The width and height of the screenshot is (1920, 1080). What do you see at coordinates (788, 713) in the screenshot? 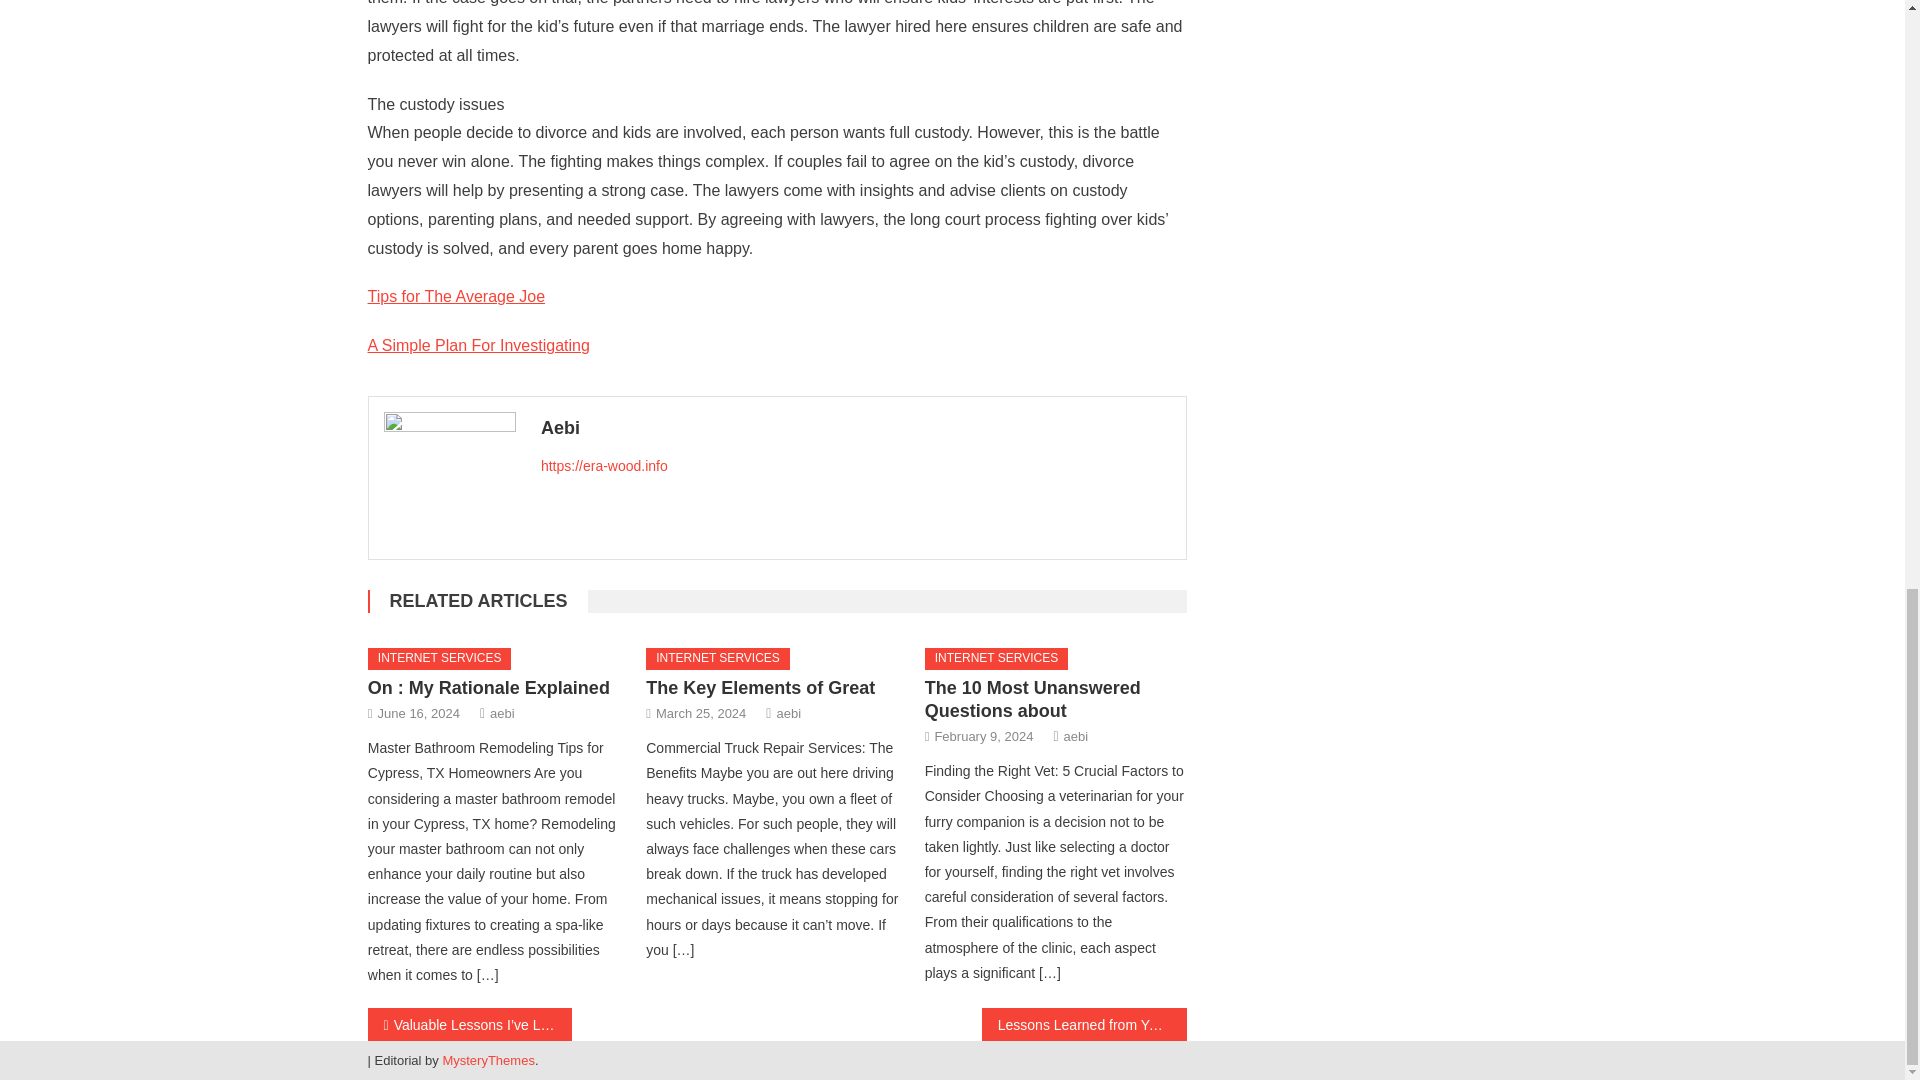
I see `aebi` at bounding box center [788, 713].